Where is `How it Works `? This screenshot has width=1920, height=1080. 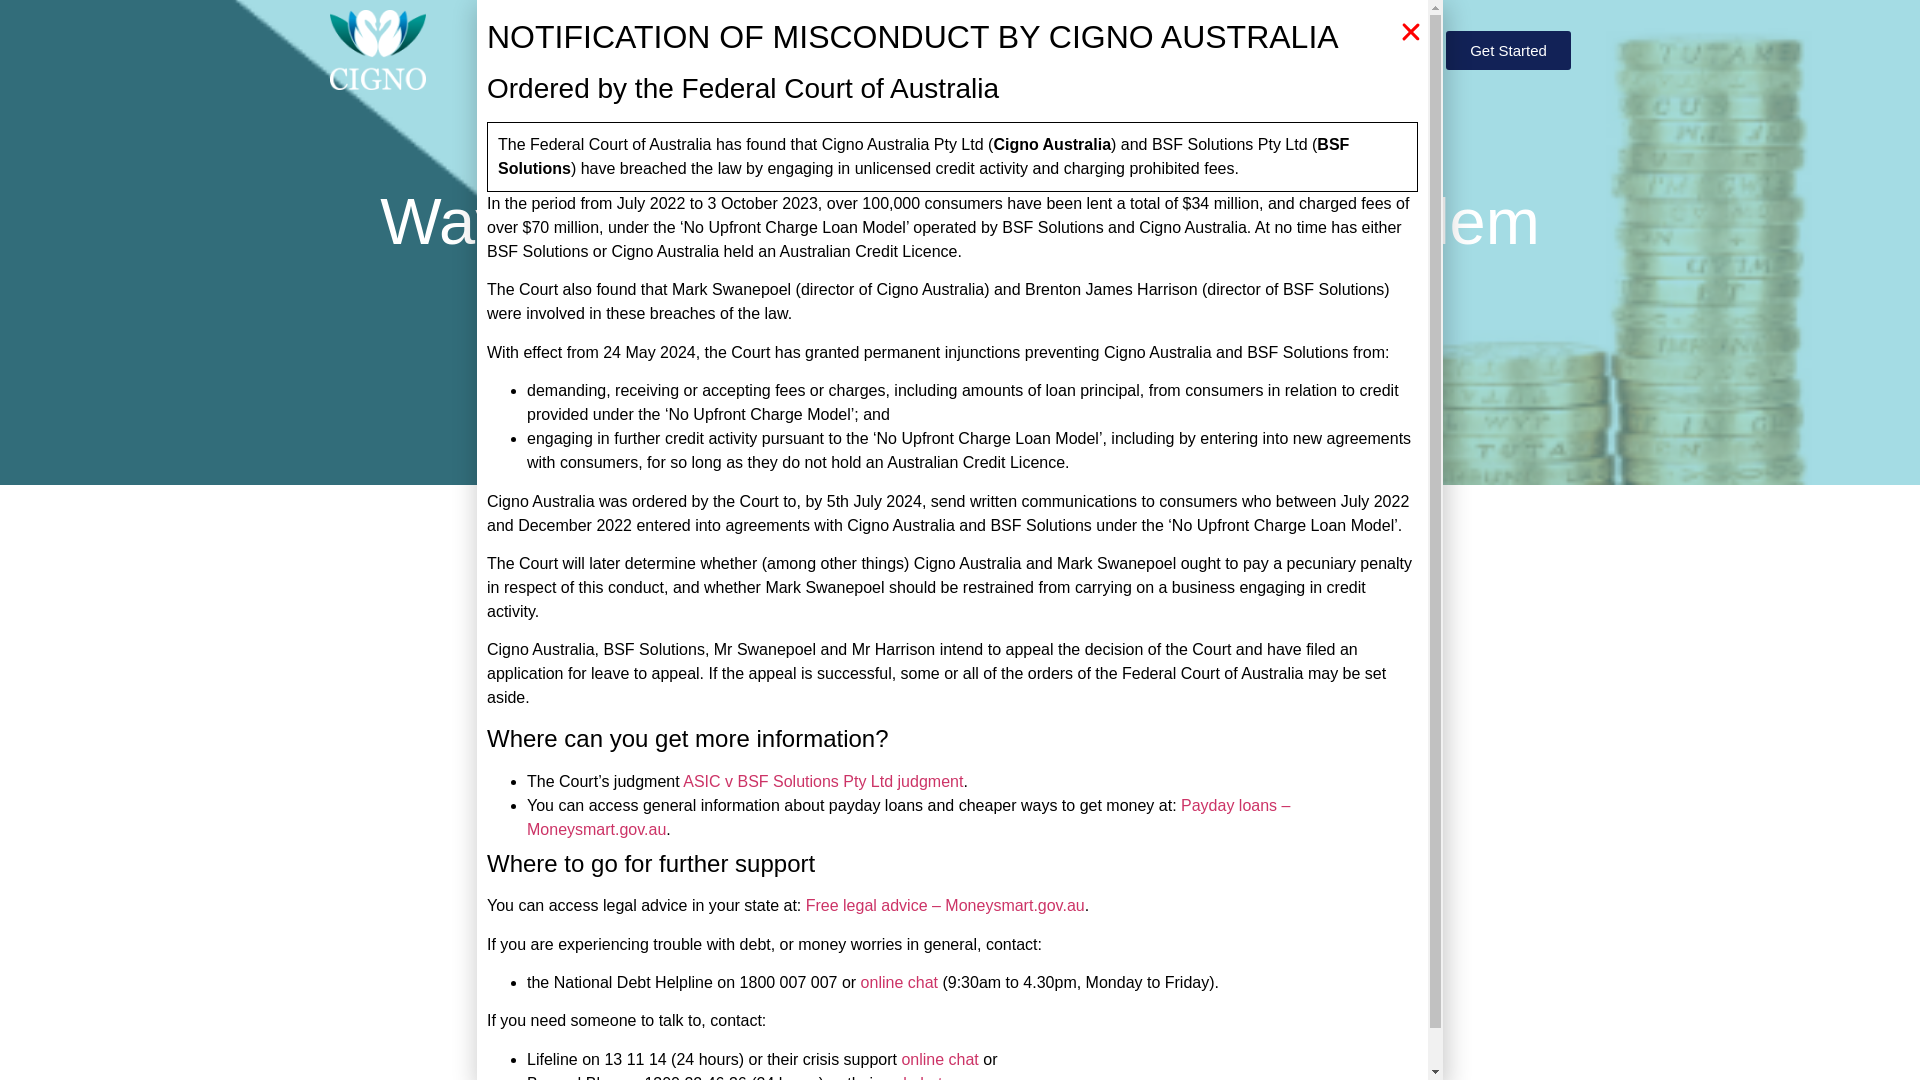 How it Works  is located at coordinates (635, 50).